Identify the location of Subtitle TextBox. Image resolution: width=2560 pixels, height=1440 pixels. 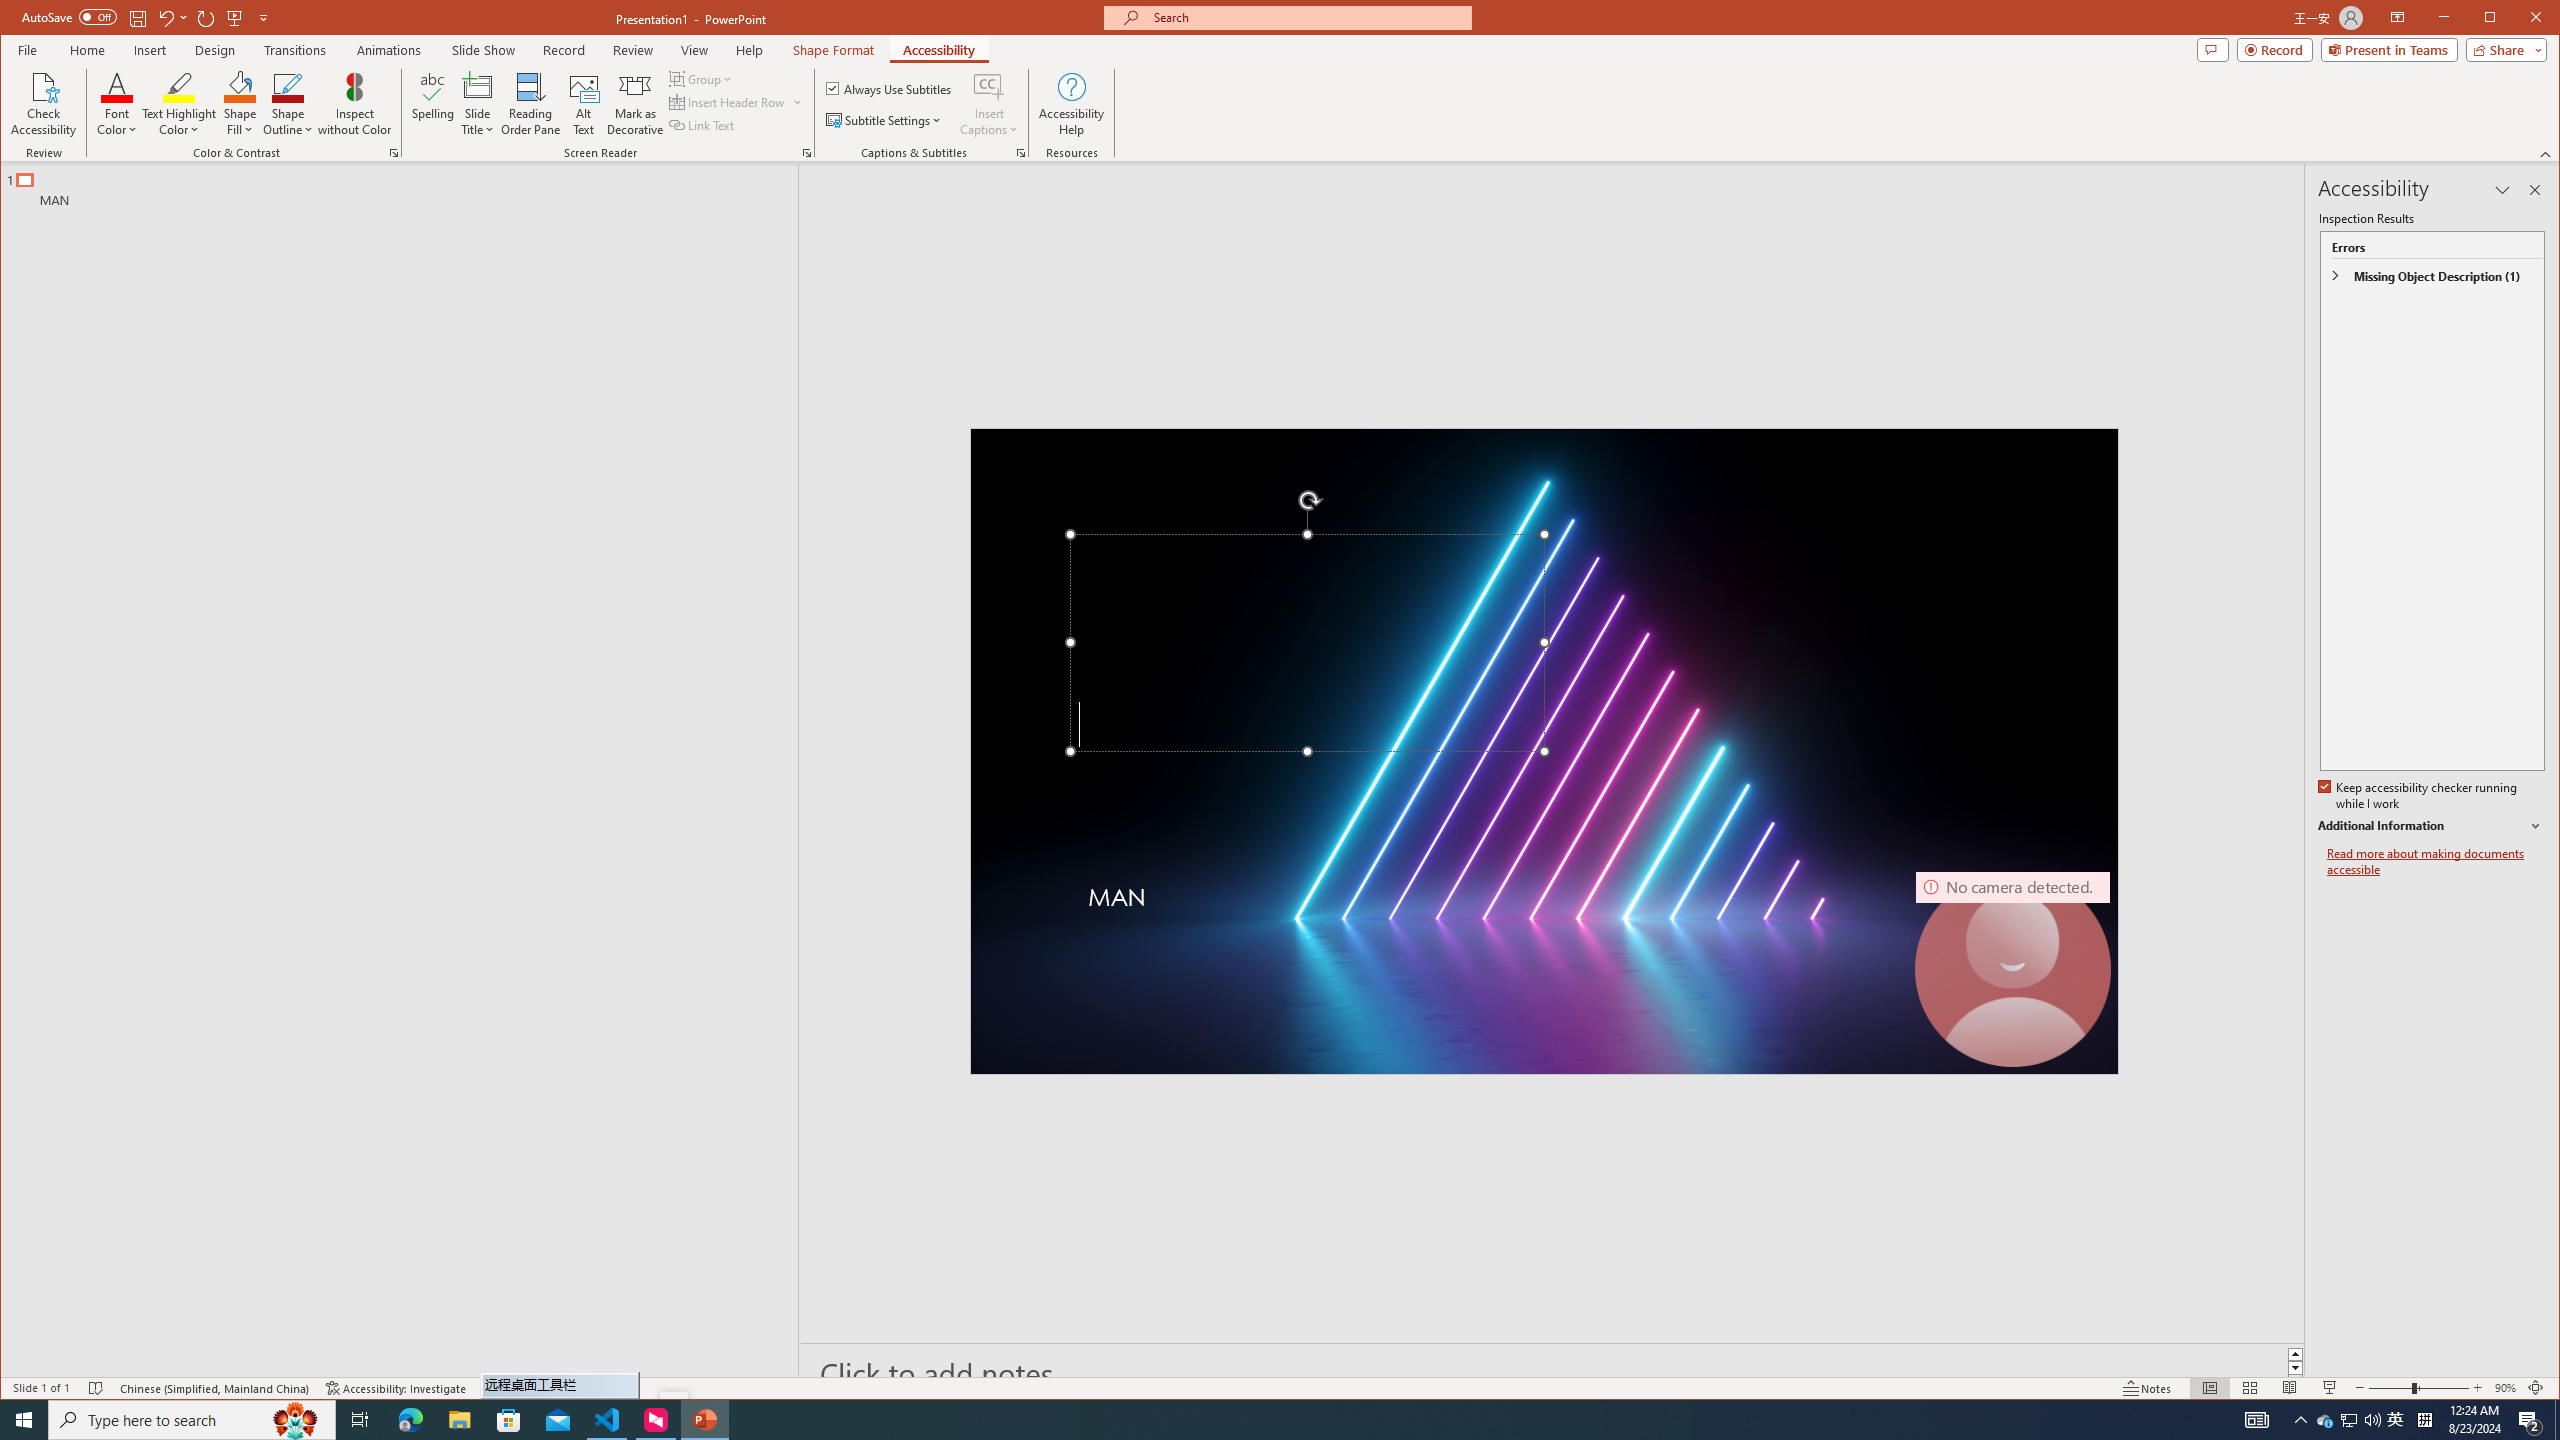
(1494, 918).